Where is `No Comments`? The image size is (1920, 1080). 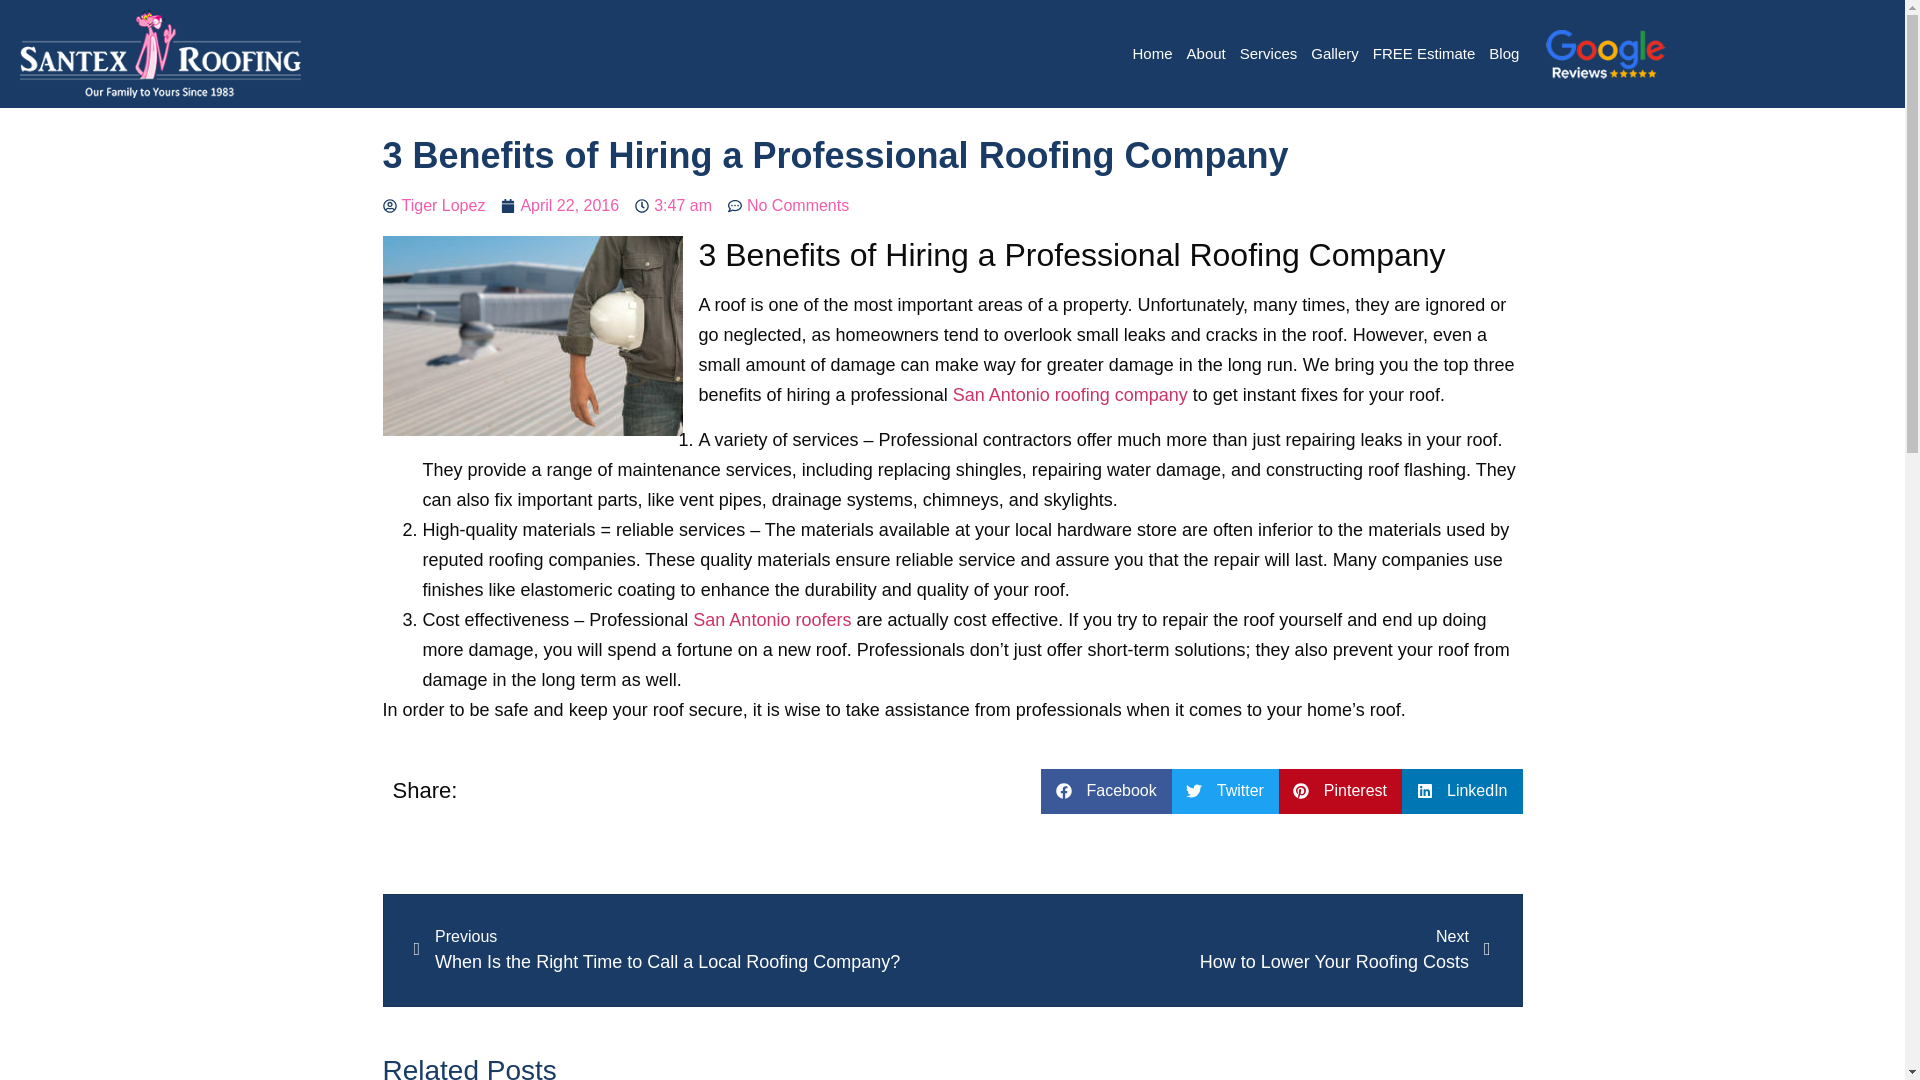
No Comments is located at coordinates (434, 206).